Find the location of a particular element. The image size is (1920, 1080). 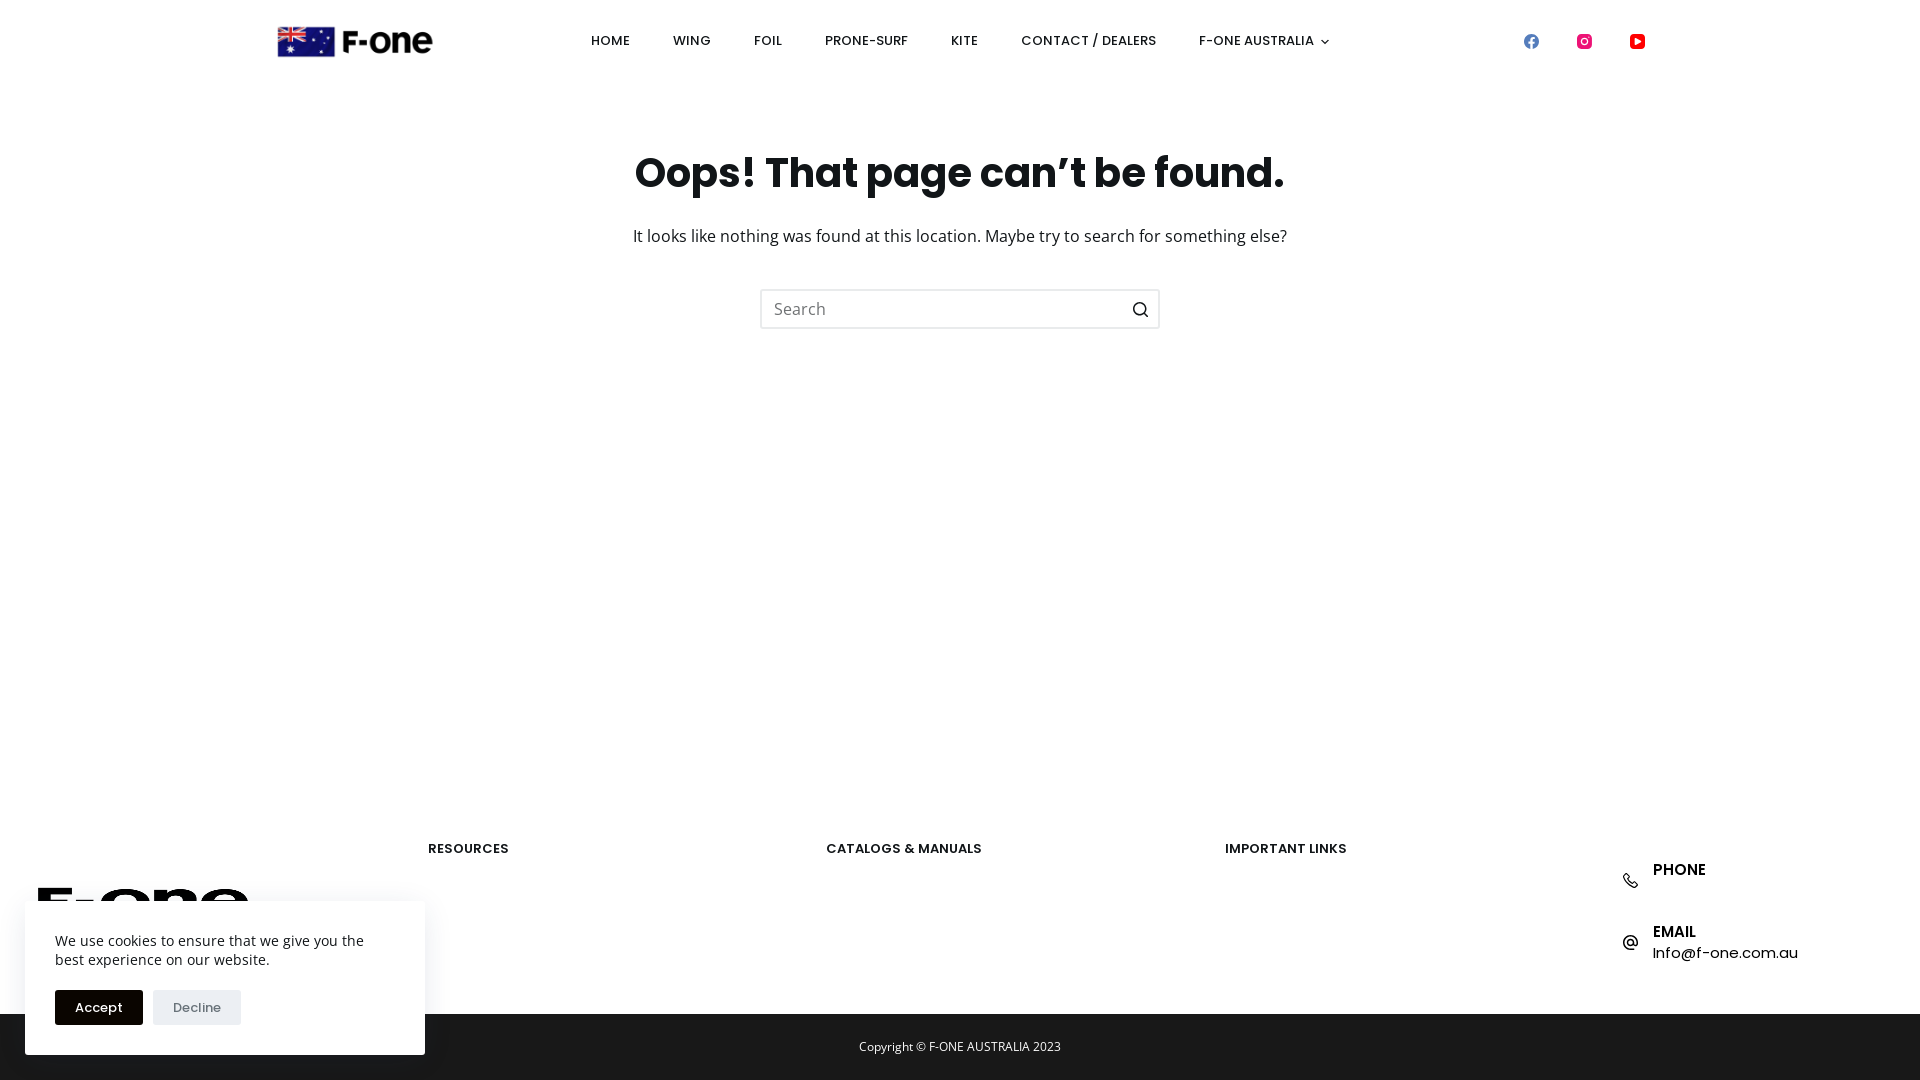

User Manuals is located at coordinates (870, 948).